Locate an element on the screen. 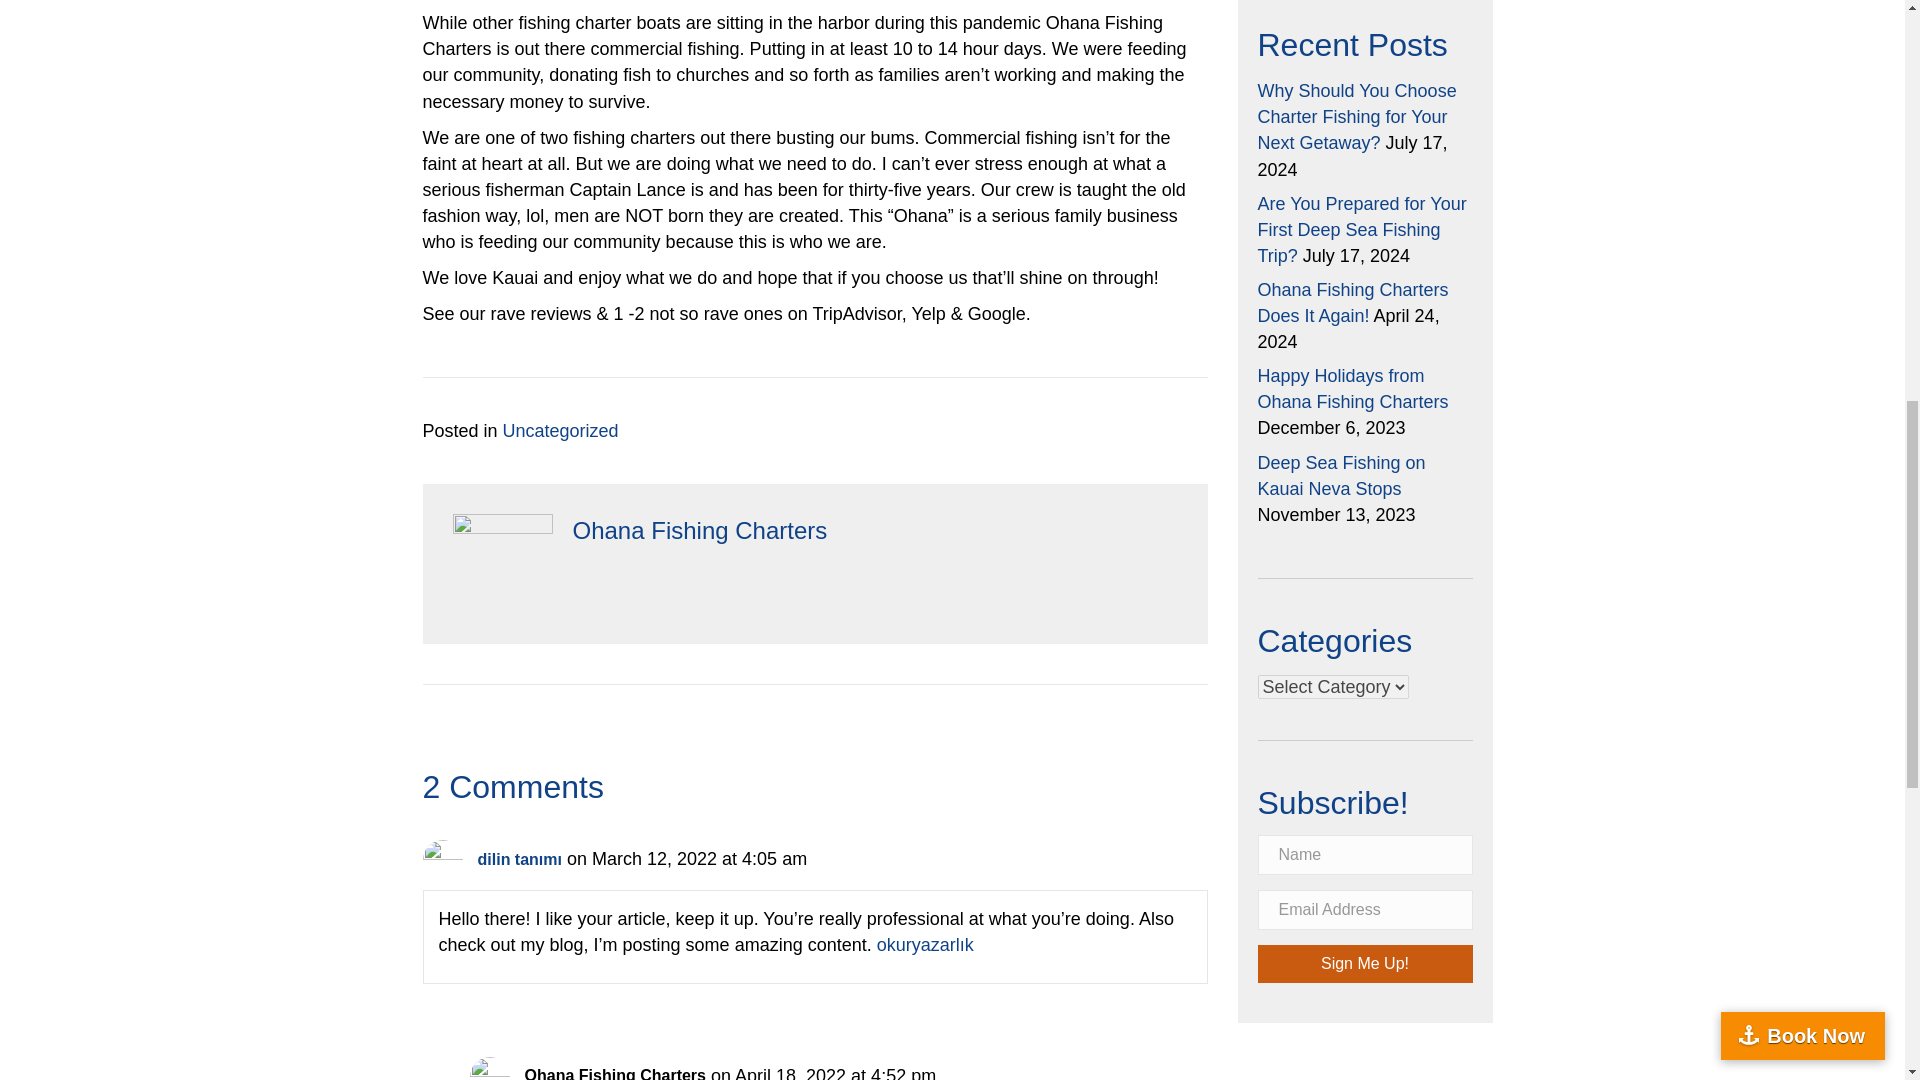 This screenshot has height=1080, width=1920. Ohana Fishing Charters Does It Again! is located at coordinates (1353, 302).